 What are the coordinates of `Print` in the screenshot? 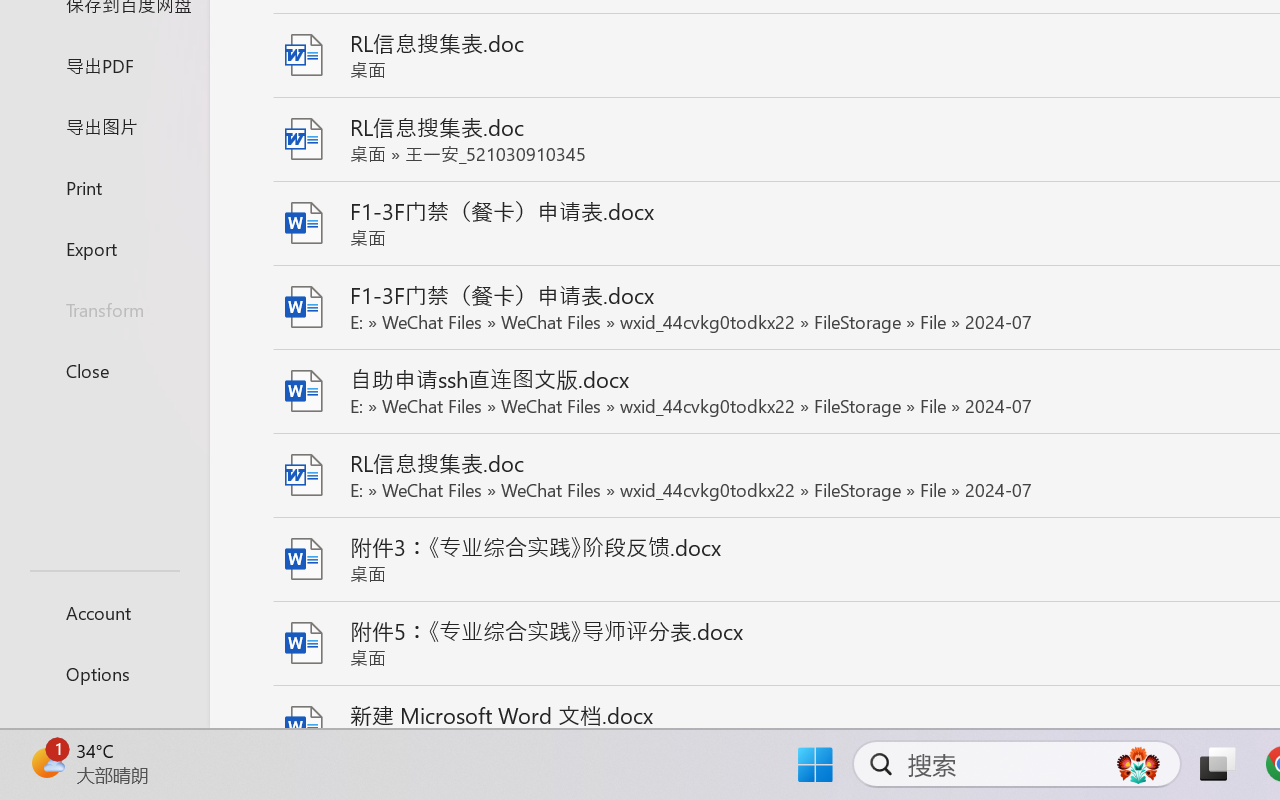 It's located at (104, 186).